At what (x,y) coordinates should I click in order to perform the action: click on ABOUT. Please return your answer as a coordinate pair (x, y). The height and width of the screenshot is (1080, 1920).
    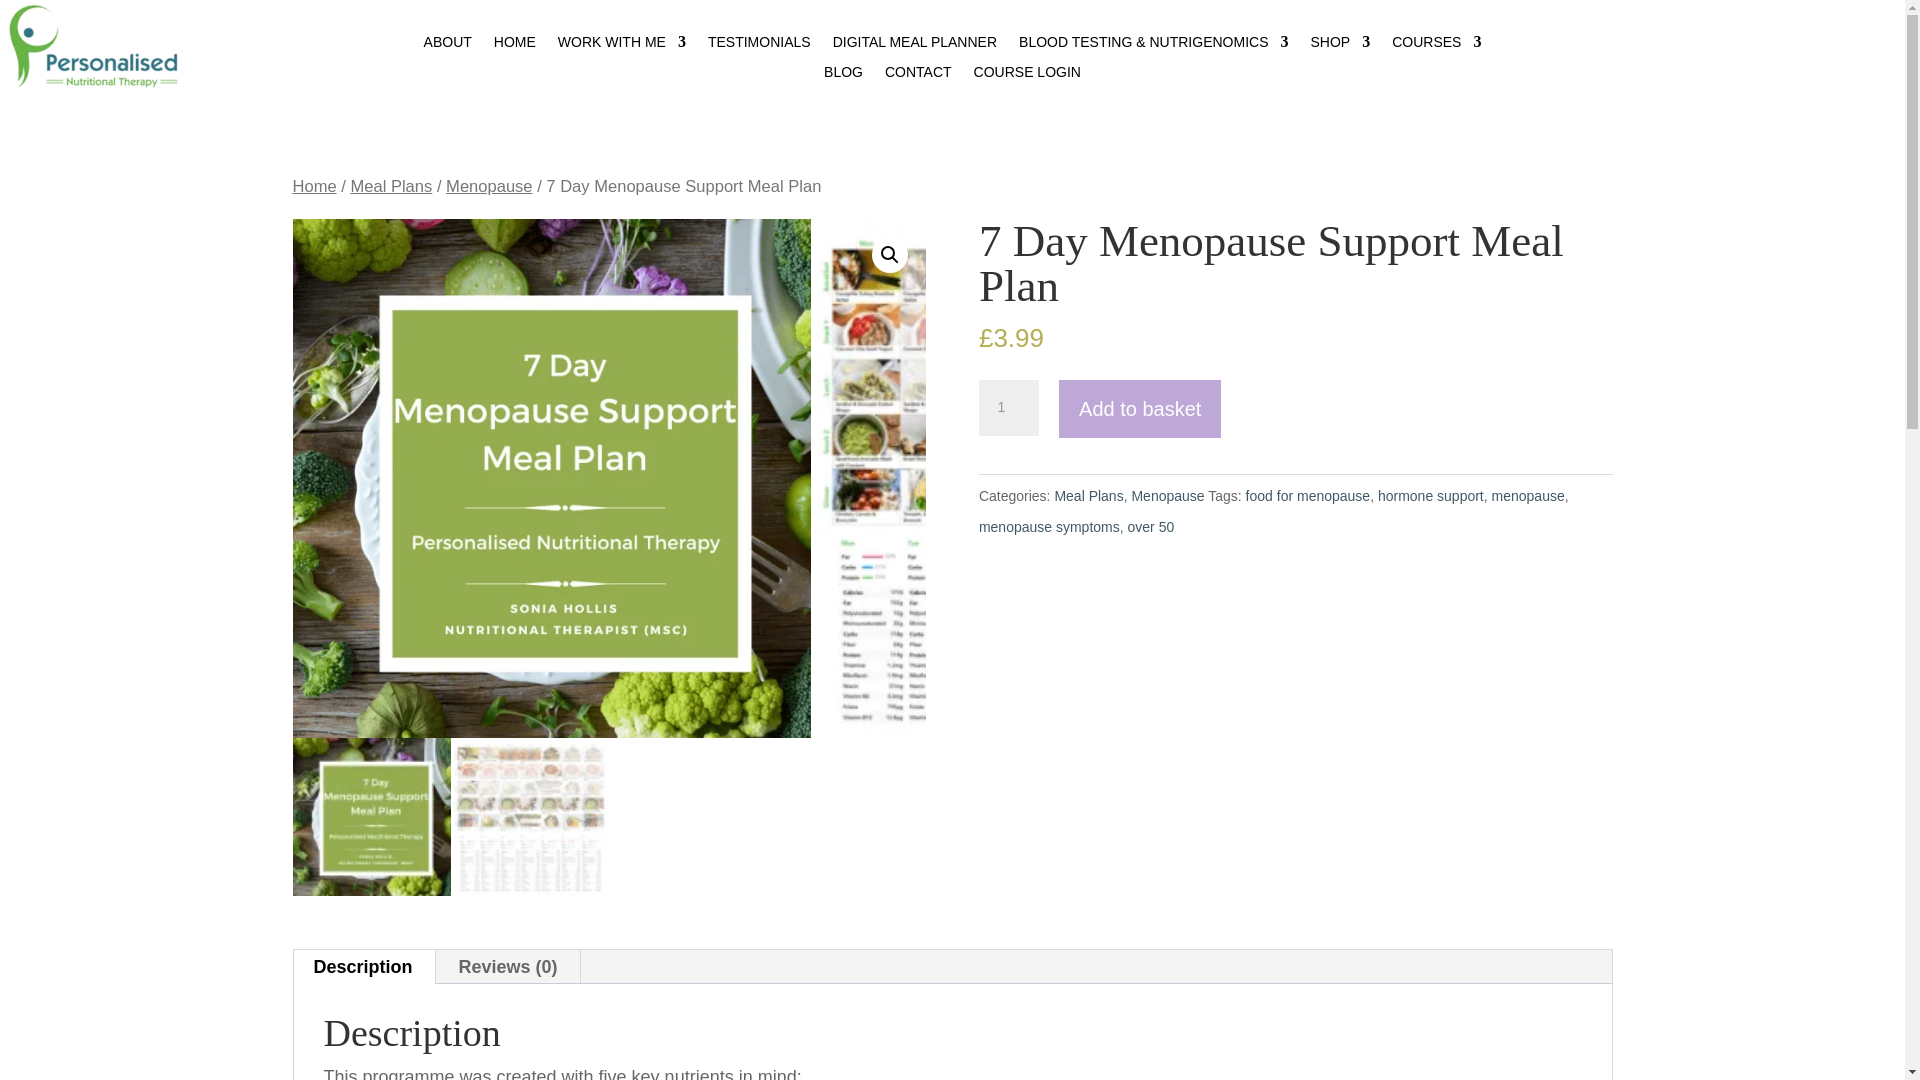
    Looking at the image, I should click on (448, 46).